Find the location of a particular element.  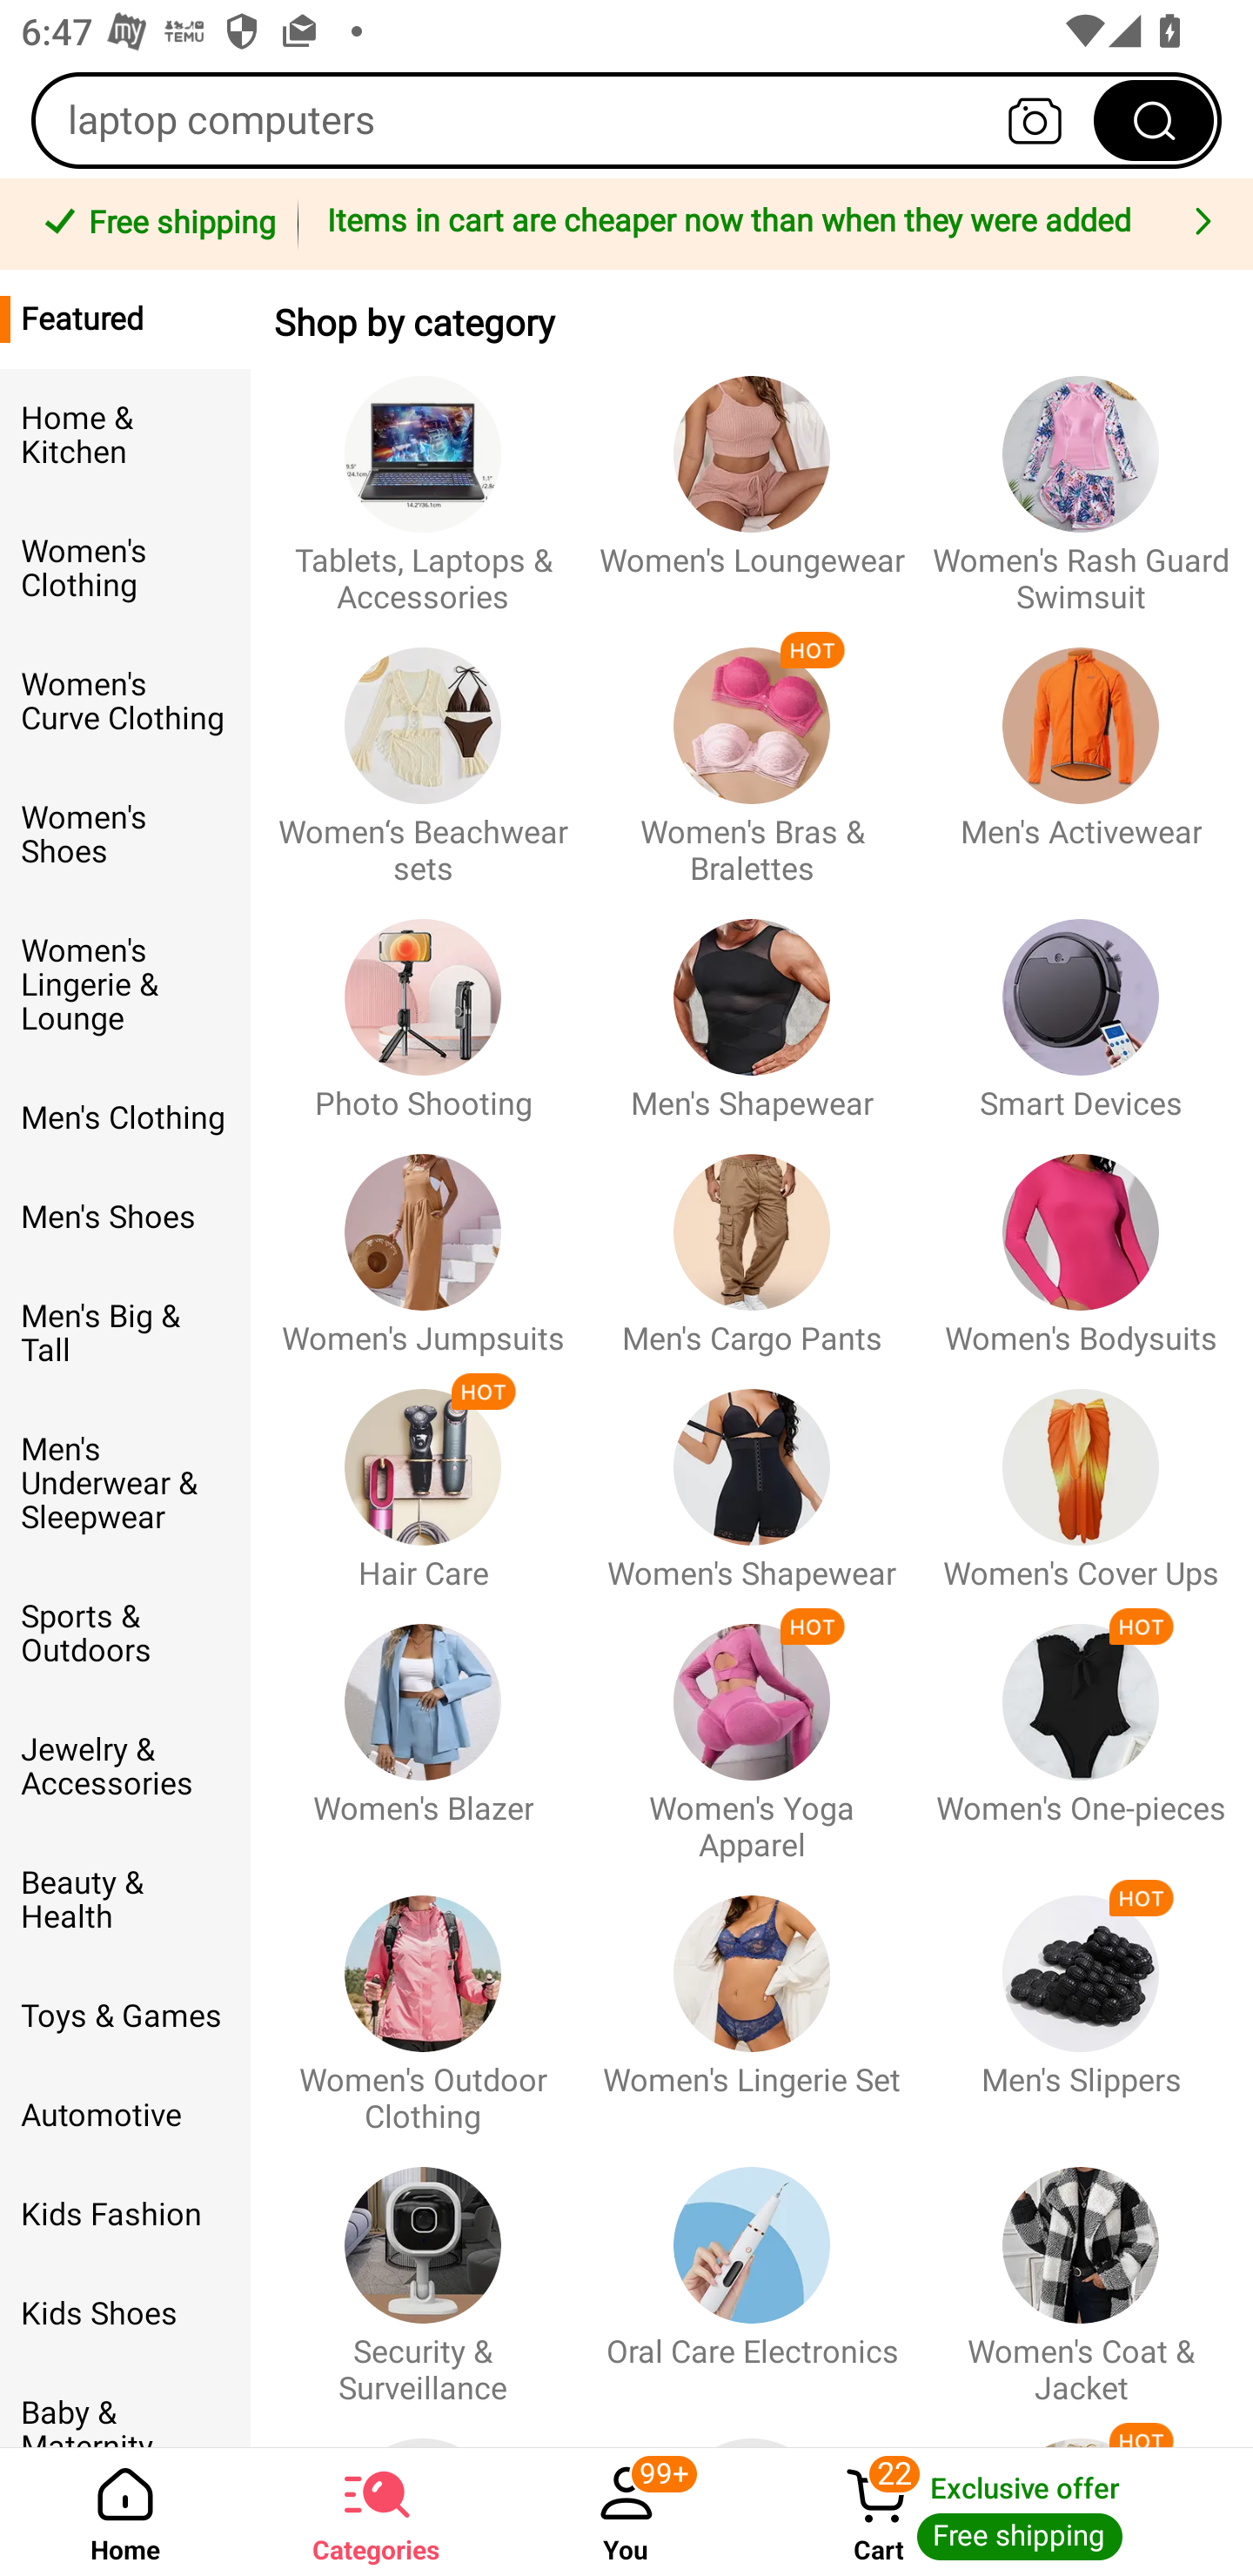

Men's Cargo Pants is located at coordinates (752, 1239).